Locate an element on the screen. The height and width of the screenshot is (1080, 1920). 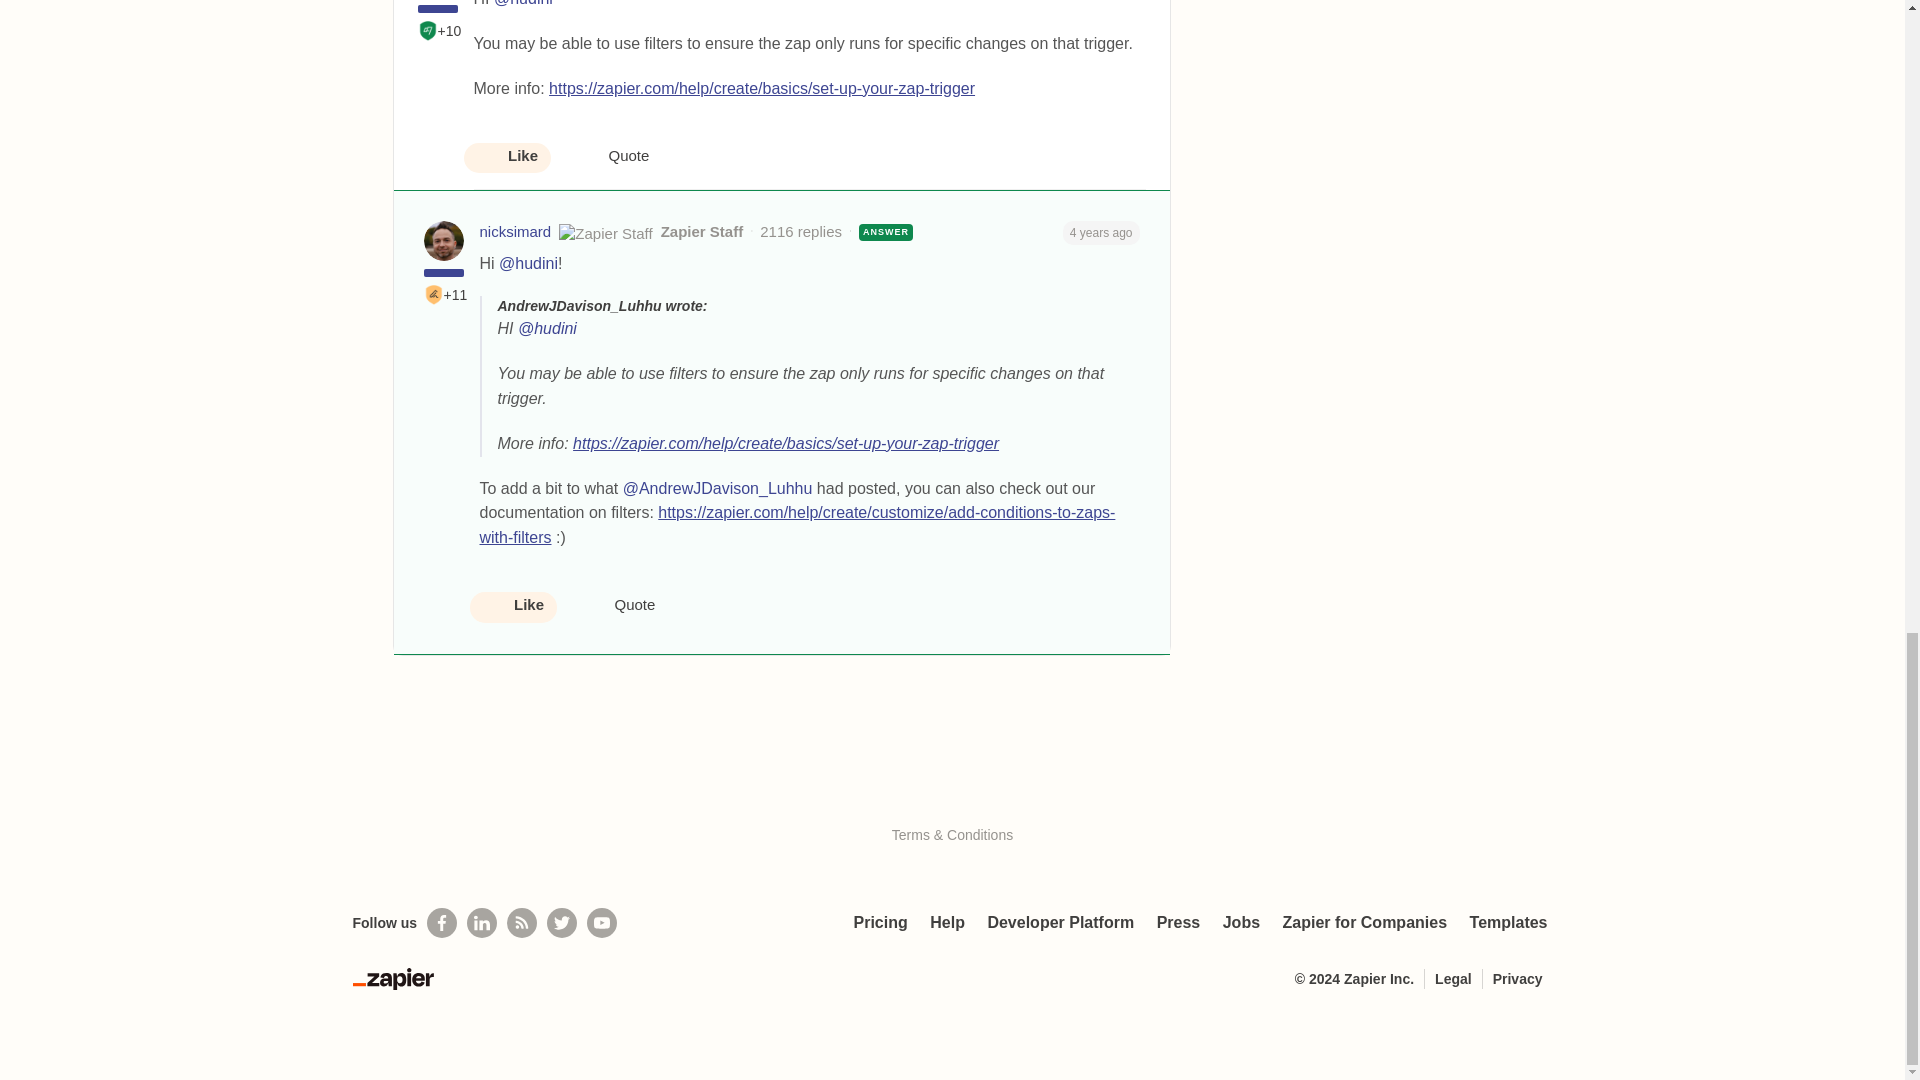
Subscribe to our blog is located at coordinates (522, 923).